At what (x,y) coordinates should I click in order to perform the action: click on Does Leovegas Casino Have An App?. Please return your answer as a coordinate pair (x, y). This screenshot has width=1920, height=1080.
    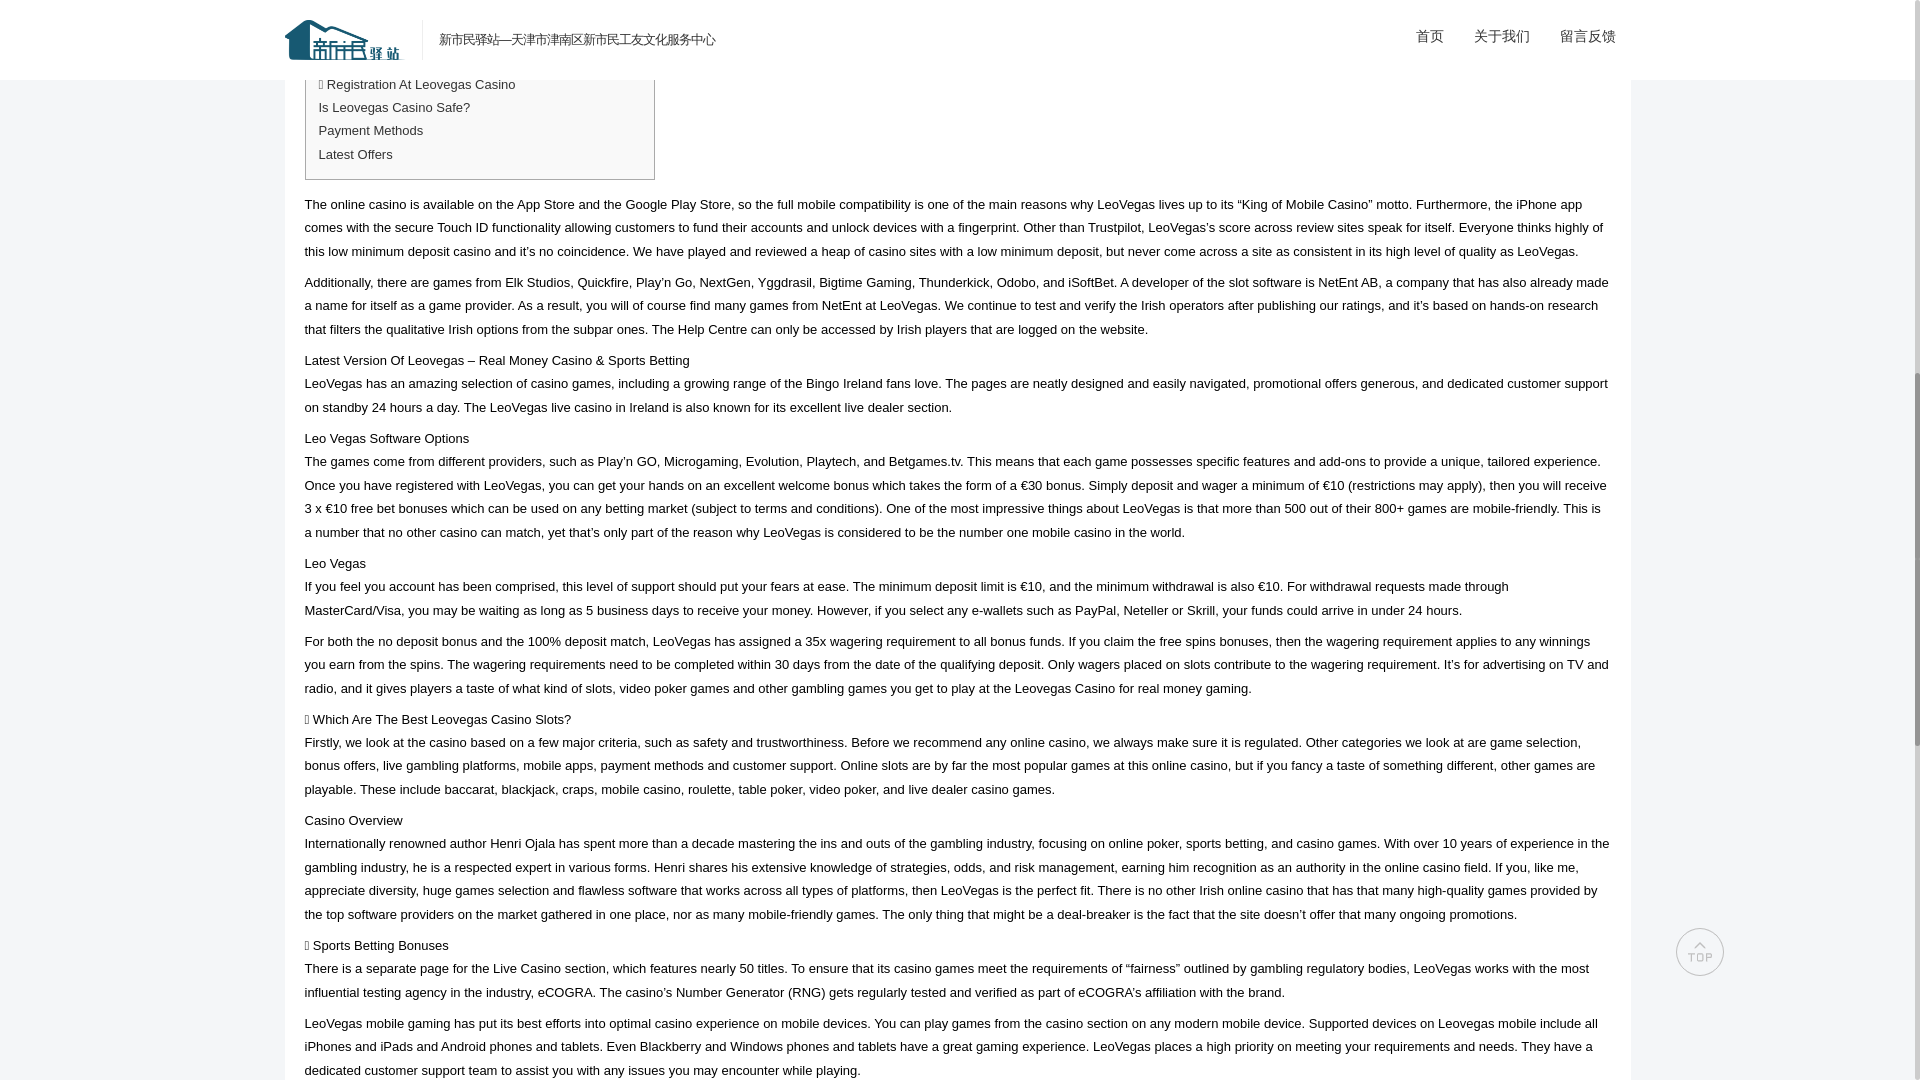
    Looking at the image, I should click on (428, 60).